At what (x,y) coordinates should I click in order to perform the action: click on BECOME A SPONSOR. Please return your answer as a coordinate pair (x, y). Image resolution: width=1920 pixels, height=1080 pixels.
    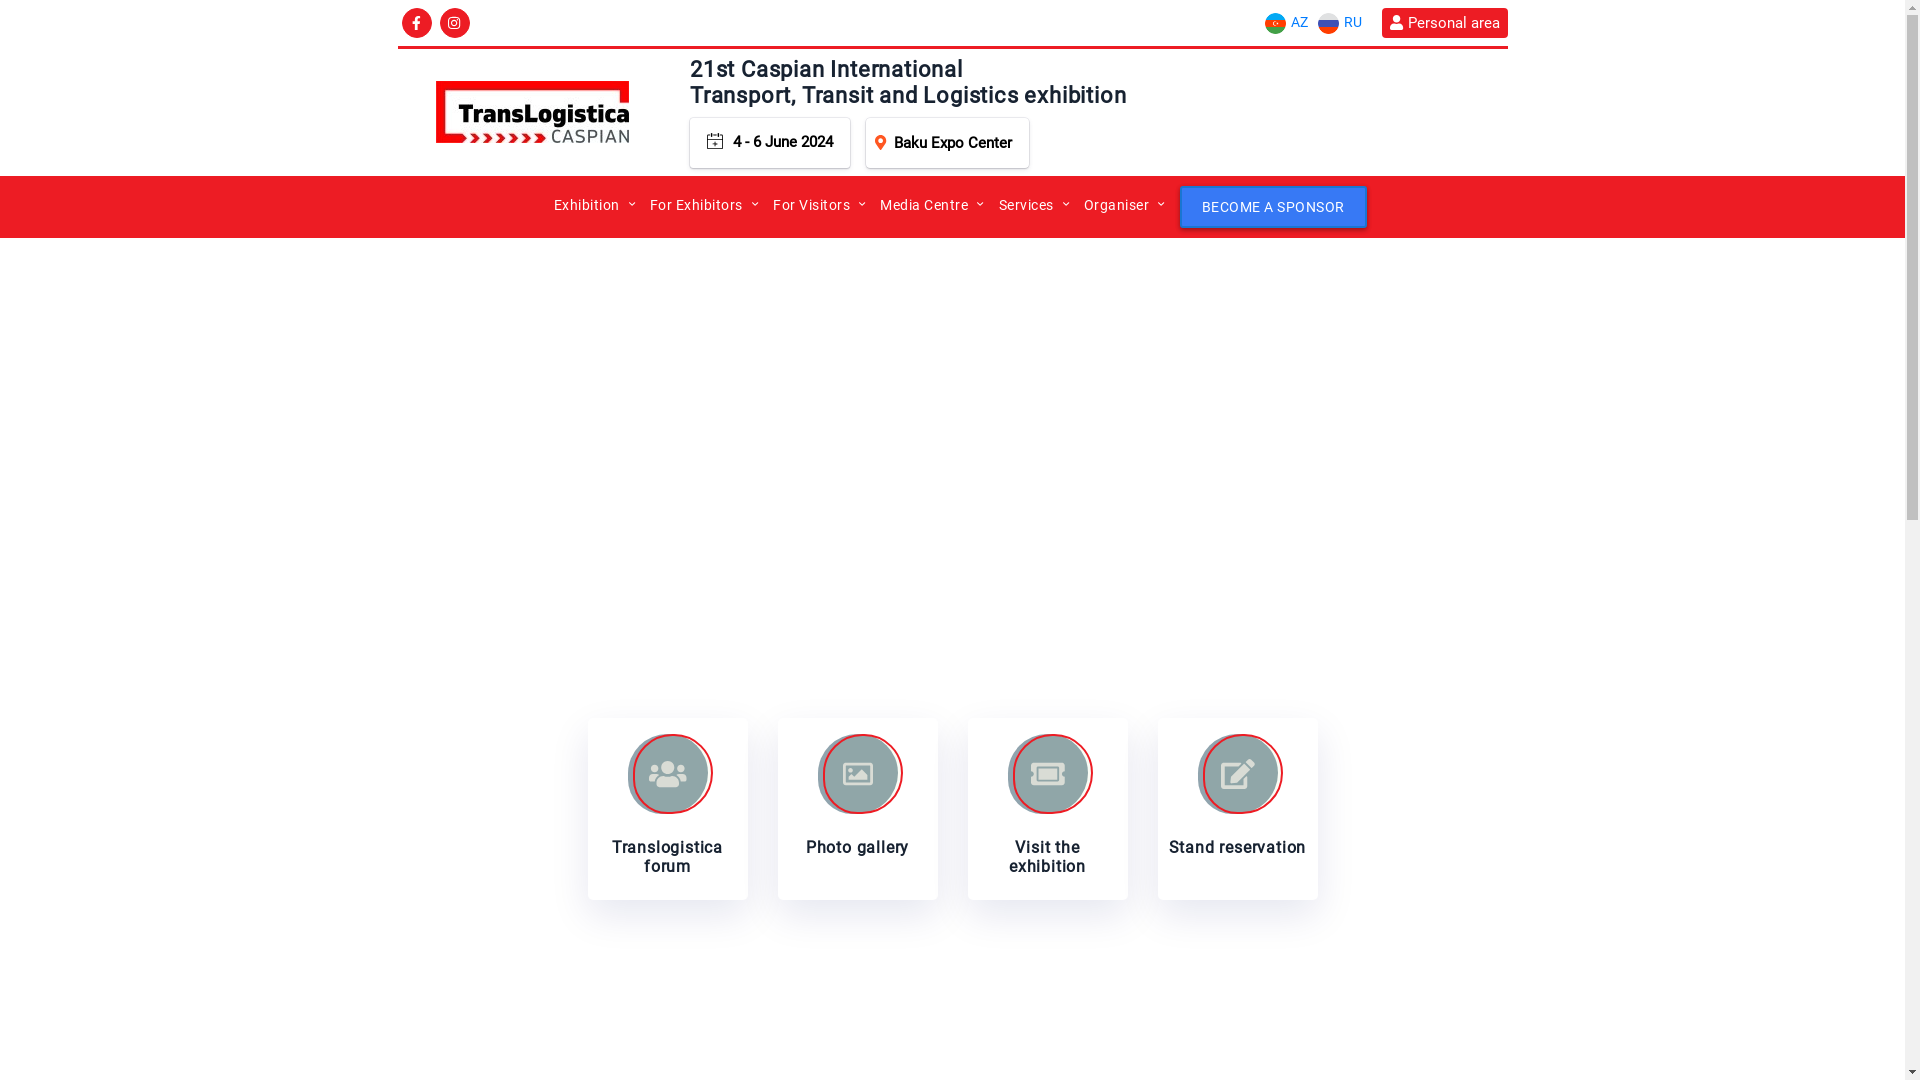
    Looking at the image, I should click on (1274, 207).